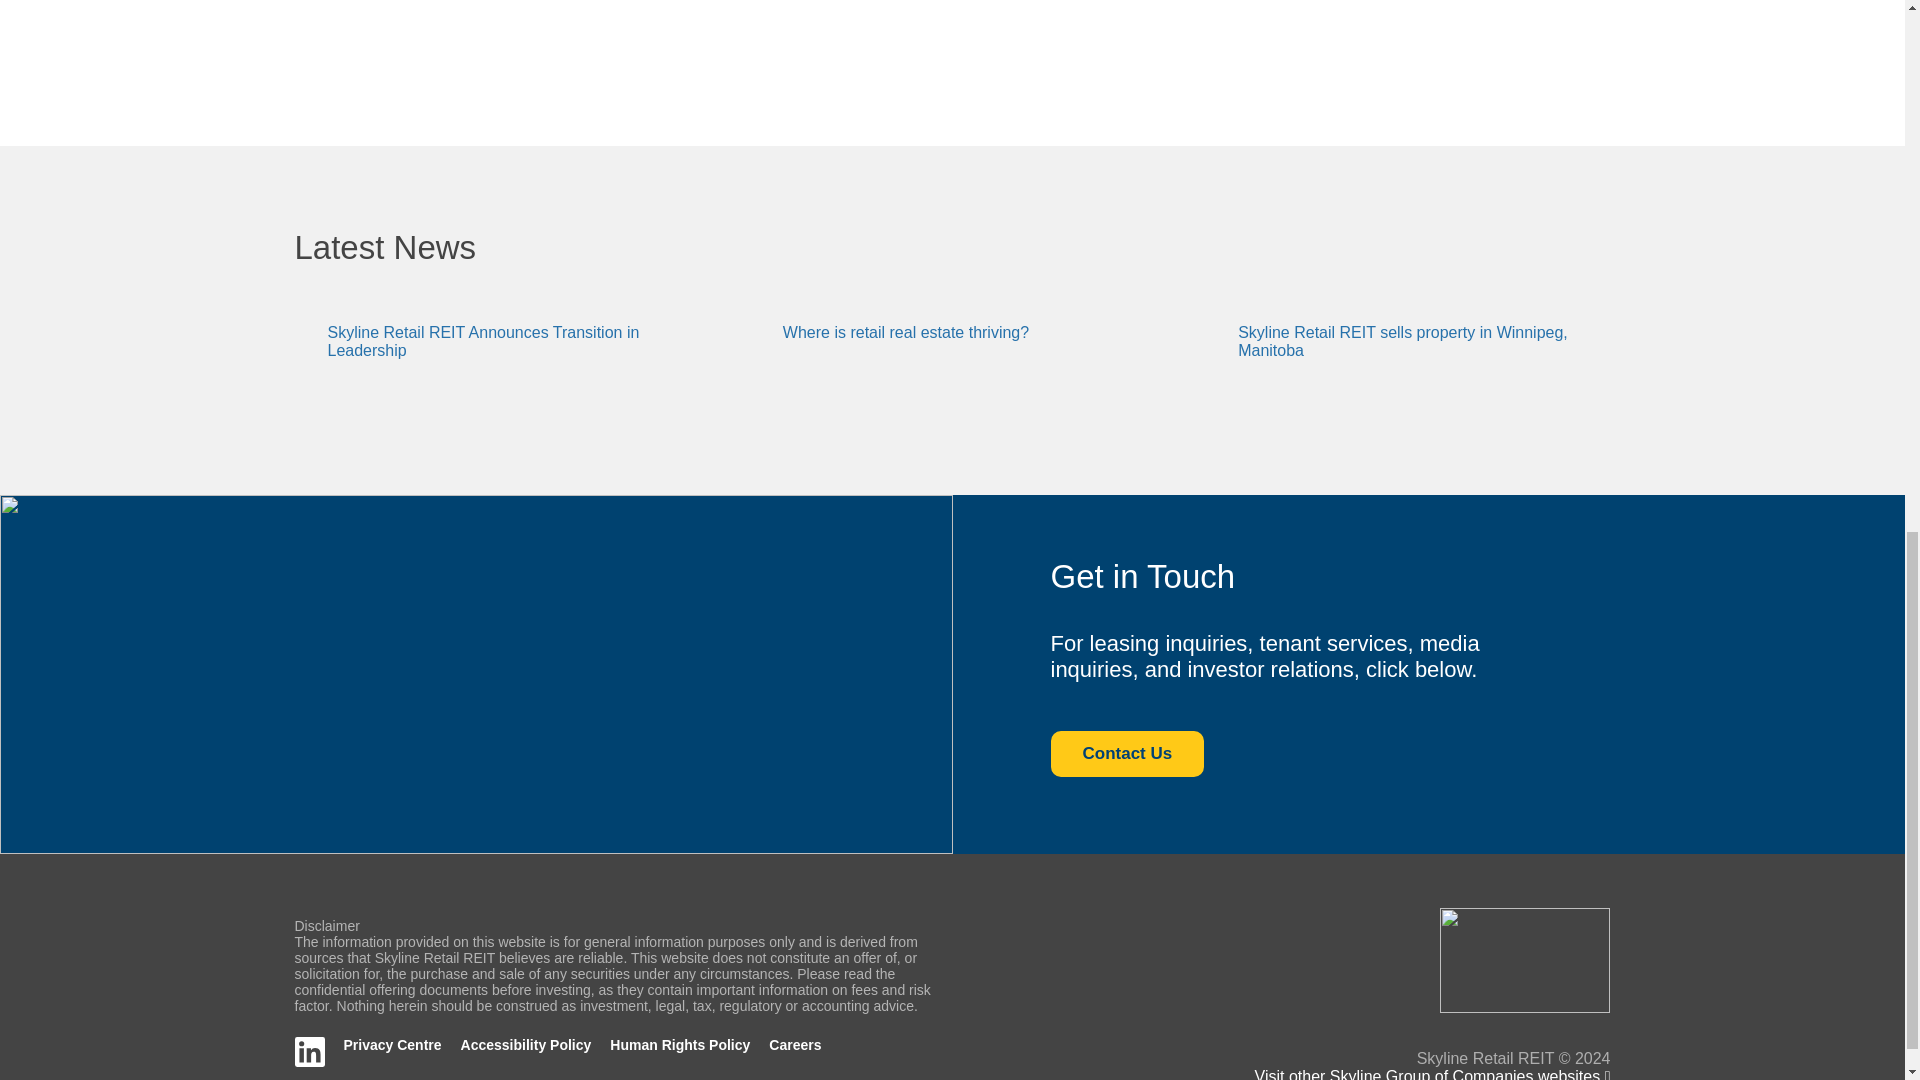 The width and height of the screenshot is (1920, 1080). Describe the element at coordinates (1525, 959) in the screenshot. I see `Skyline Retail` at that location.